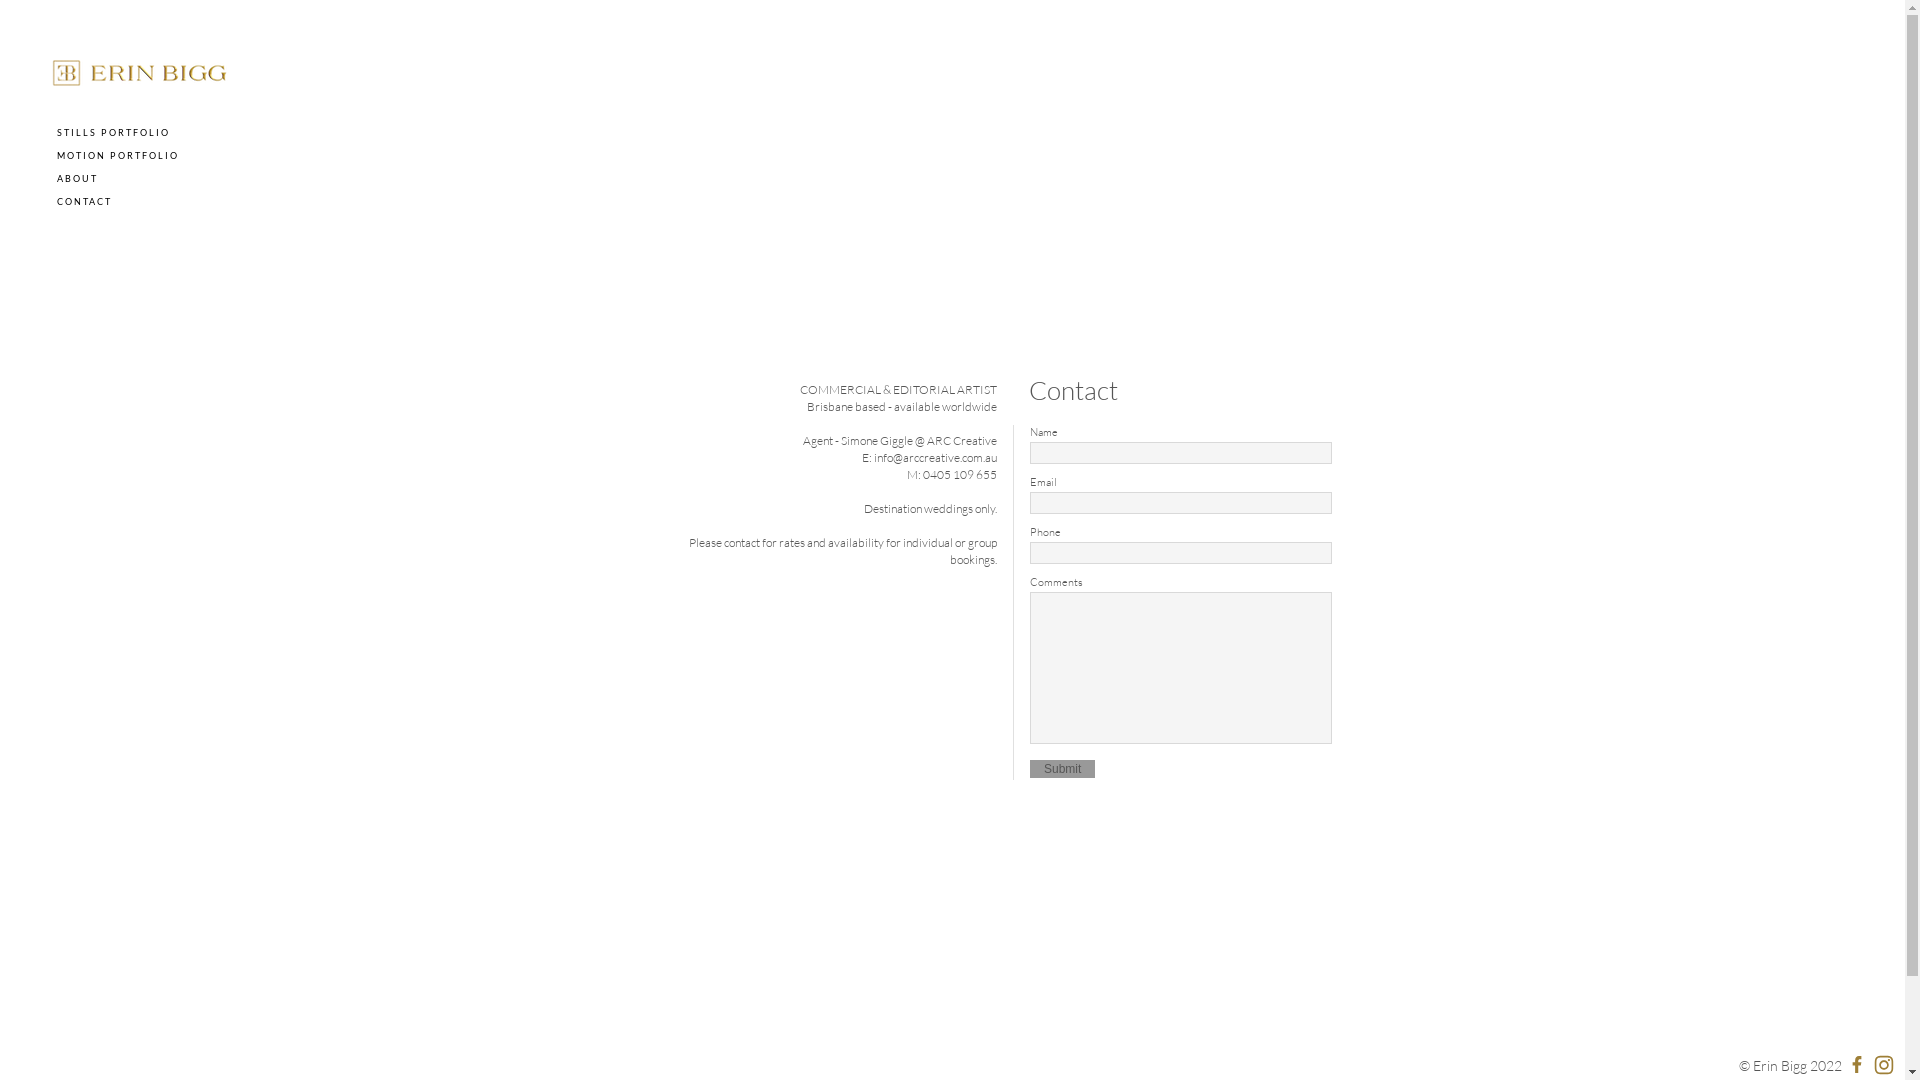 The image size is (1920, 1080). What do you see at coordinates (114, 132) in the screenshot?
I see `STILLS PORTFOLIO` at bounding box center [114, 132].